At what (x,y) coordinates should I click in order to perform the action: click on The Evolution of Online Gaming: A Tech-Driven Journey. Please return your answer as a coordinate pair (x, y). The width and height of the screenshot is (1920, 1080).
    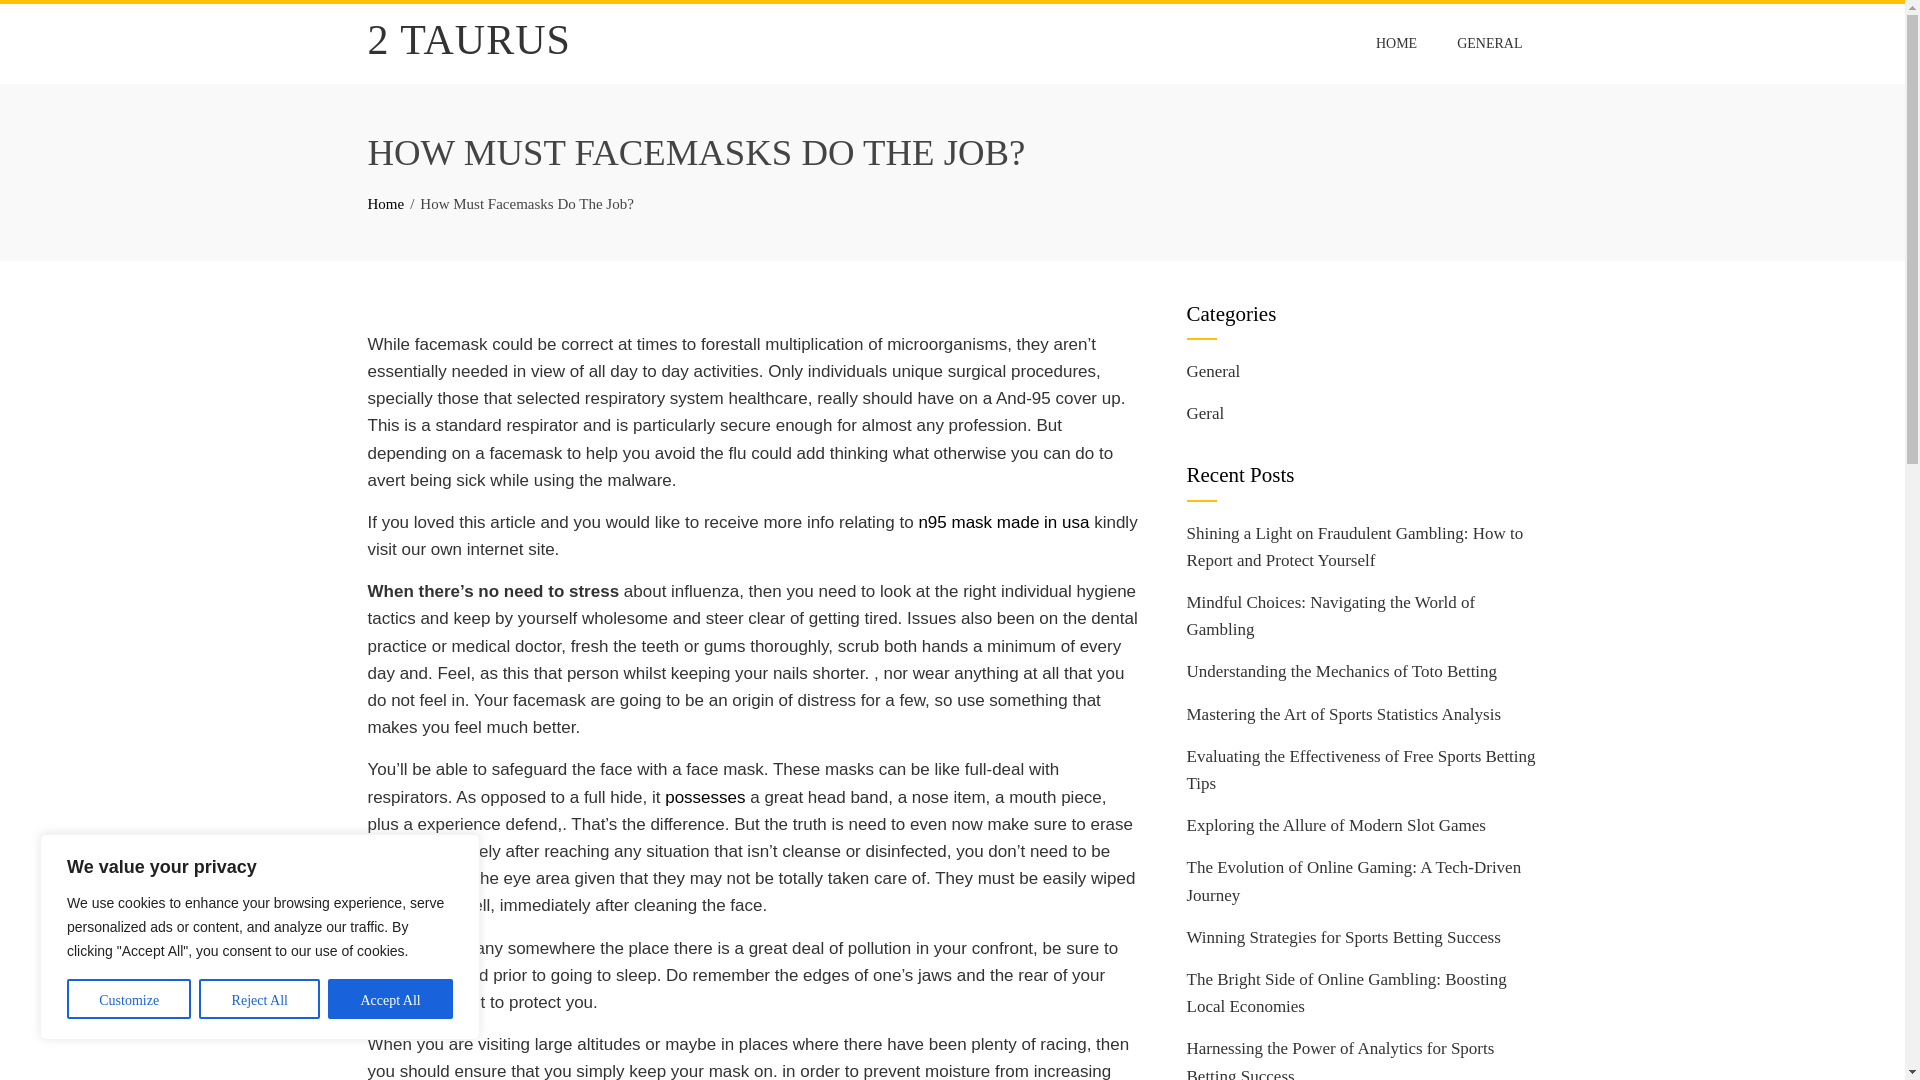
    Looking at the image, I should click on (1353, 880).